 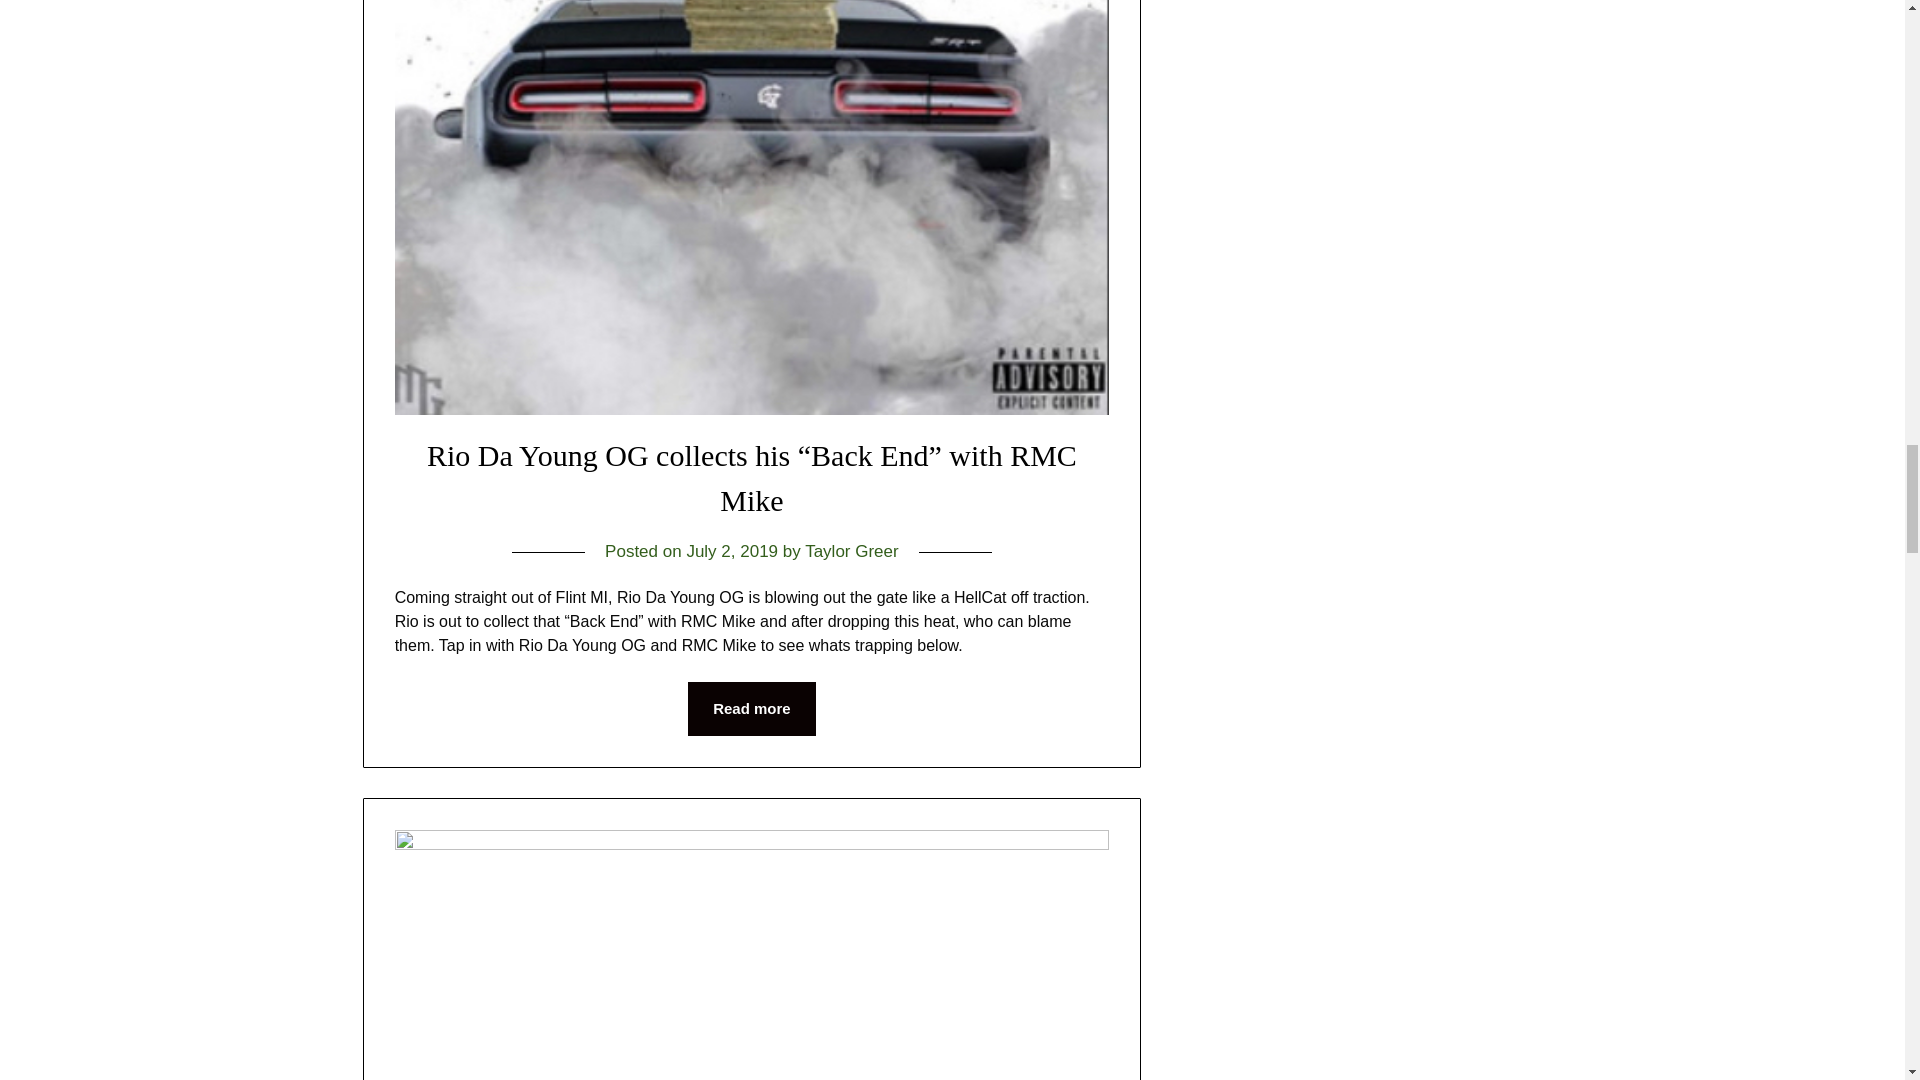 What do you see at coordinates (731, 551) in the screenshot?
I see `July 2, 2019` at bounding box center [731, 551].